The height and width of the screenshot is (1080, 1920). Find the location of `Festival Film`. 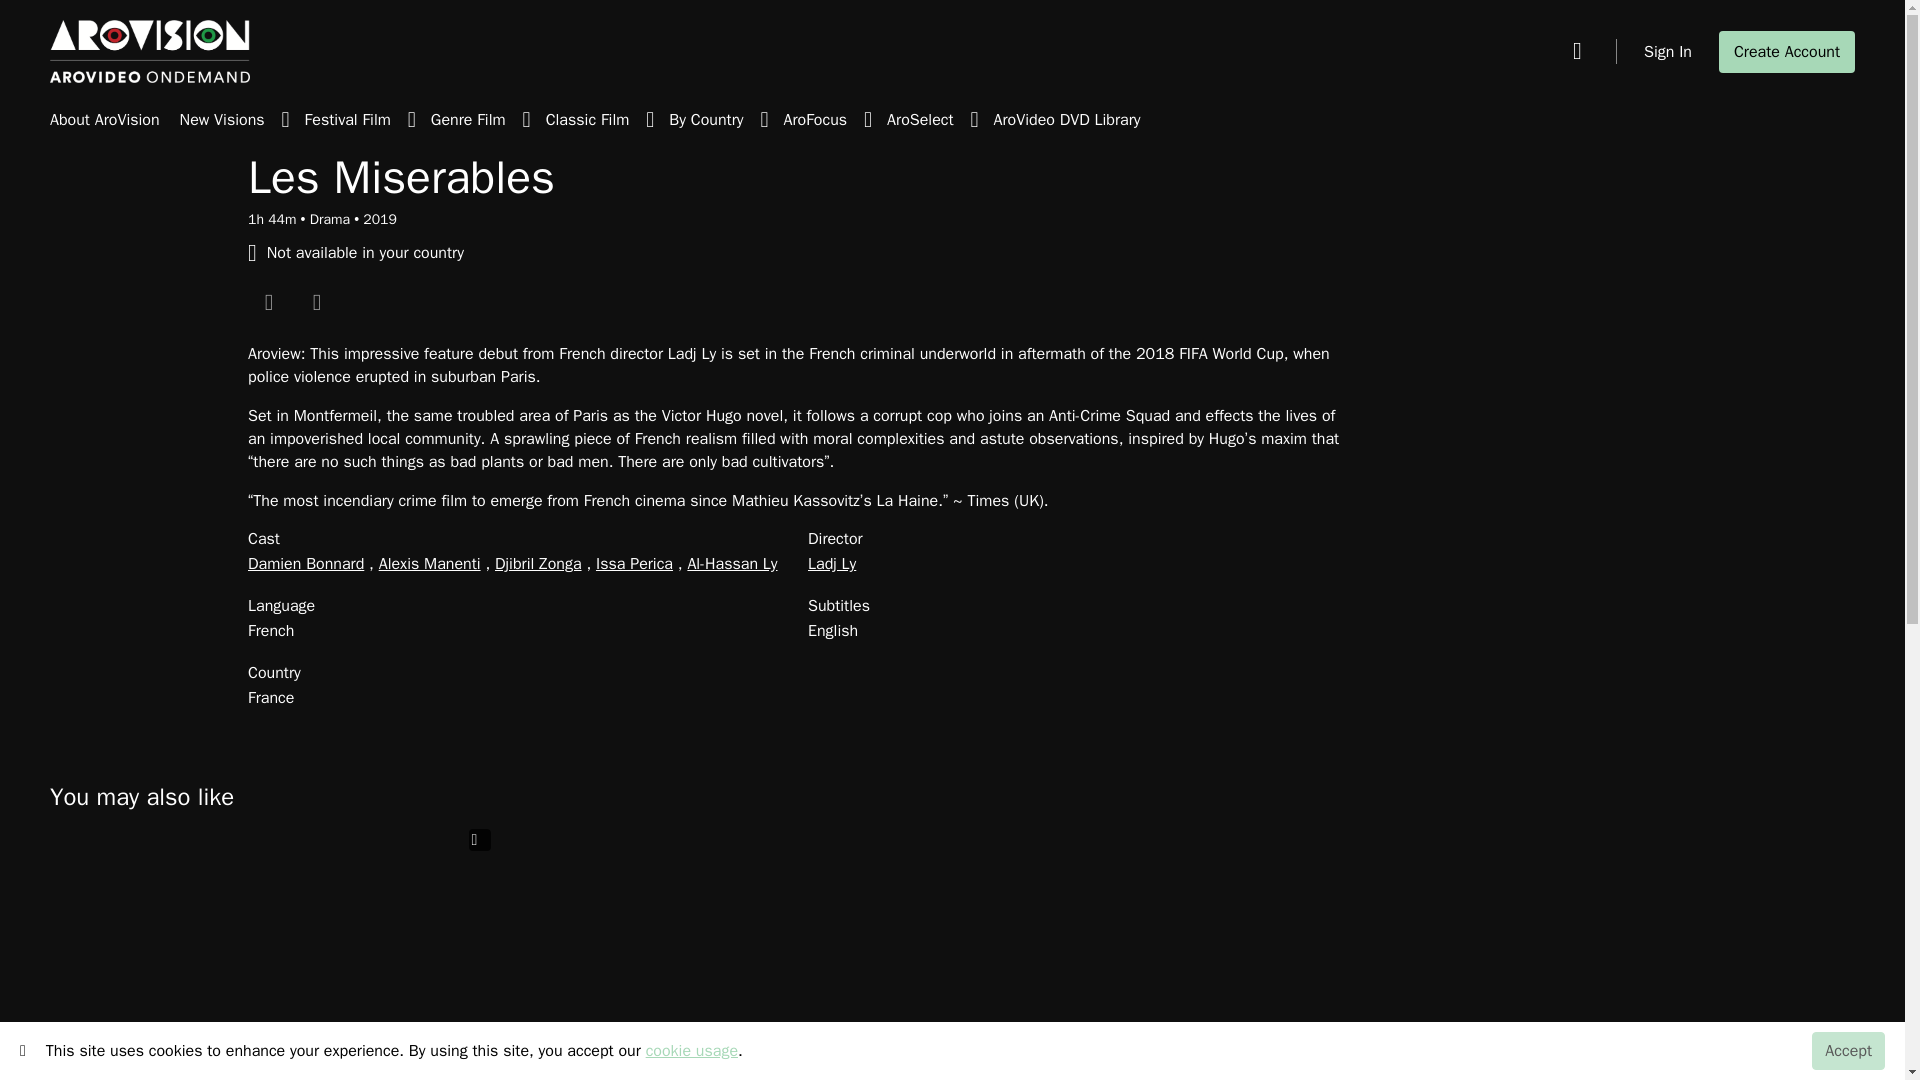

Festival Film is located at coordinates (368, 121).